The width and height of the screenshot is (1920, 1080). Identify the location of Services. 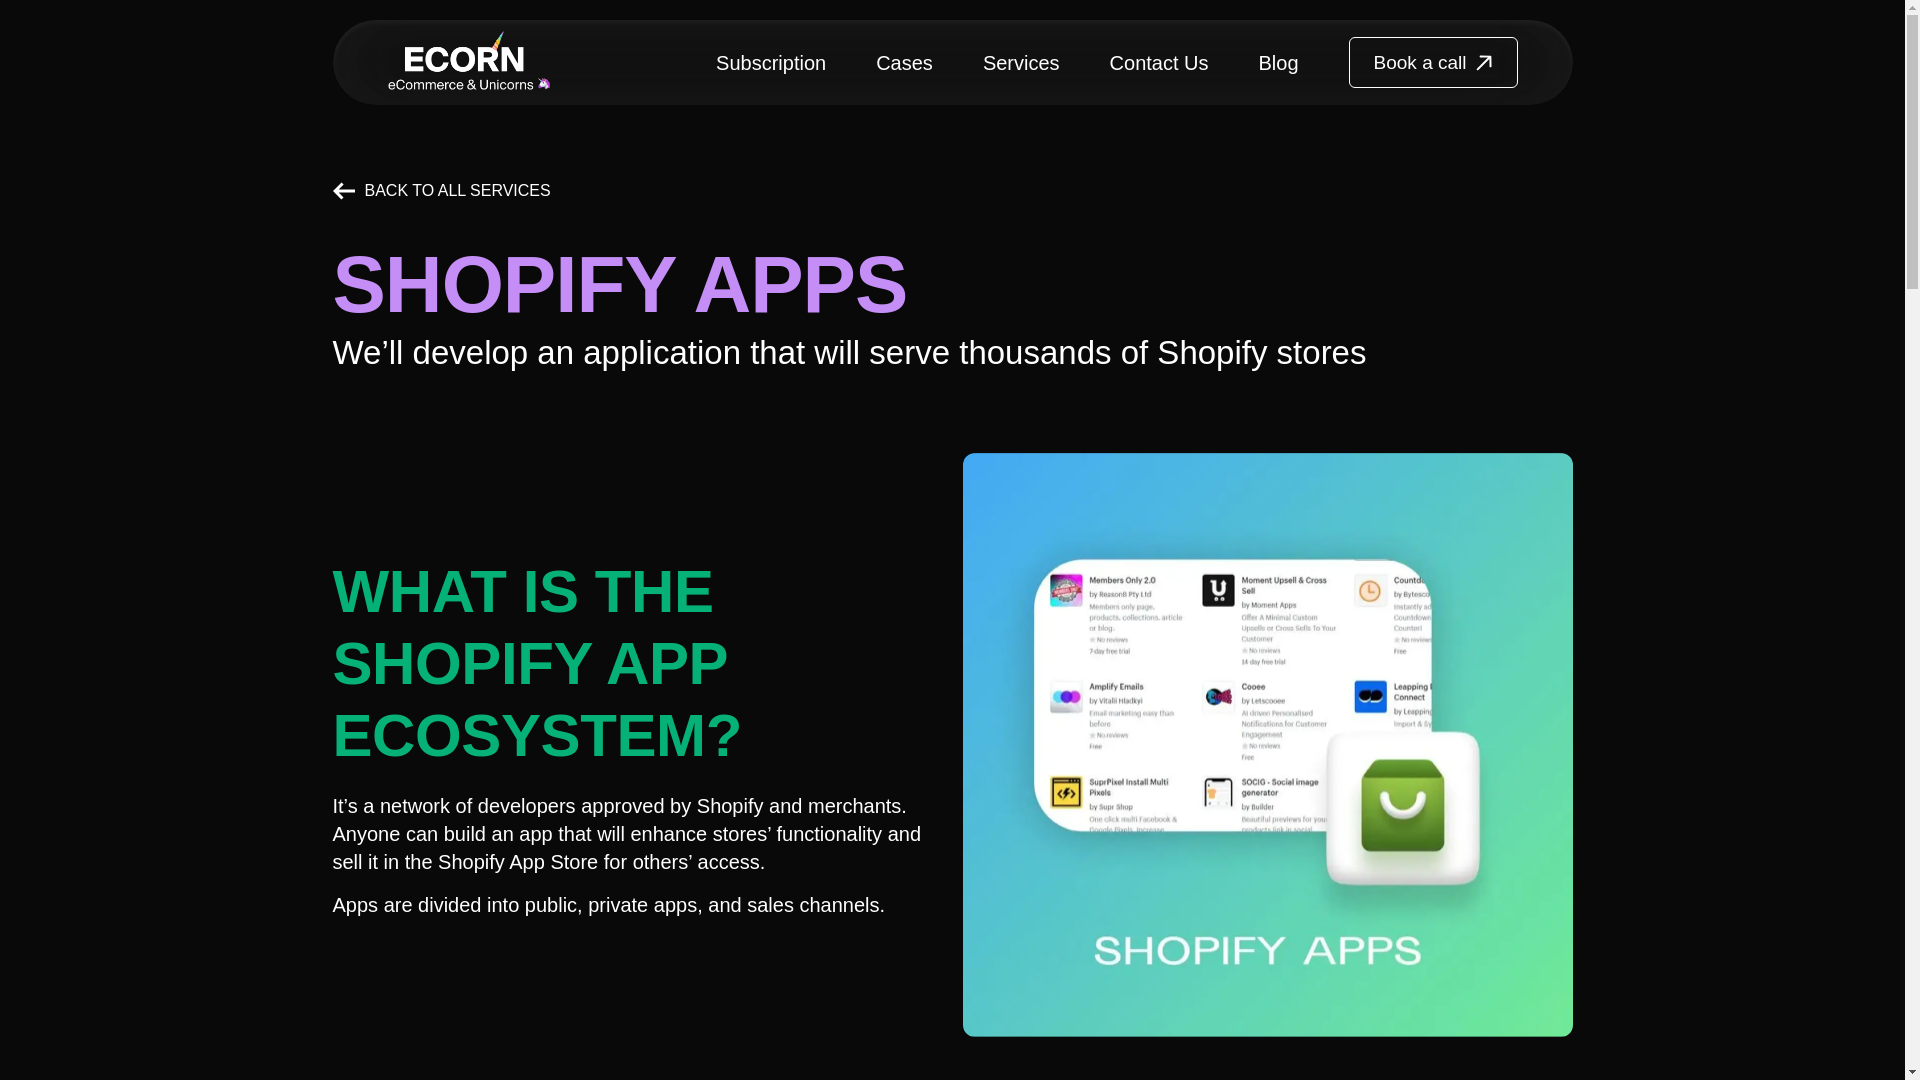
(1021, 62).